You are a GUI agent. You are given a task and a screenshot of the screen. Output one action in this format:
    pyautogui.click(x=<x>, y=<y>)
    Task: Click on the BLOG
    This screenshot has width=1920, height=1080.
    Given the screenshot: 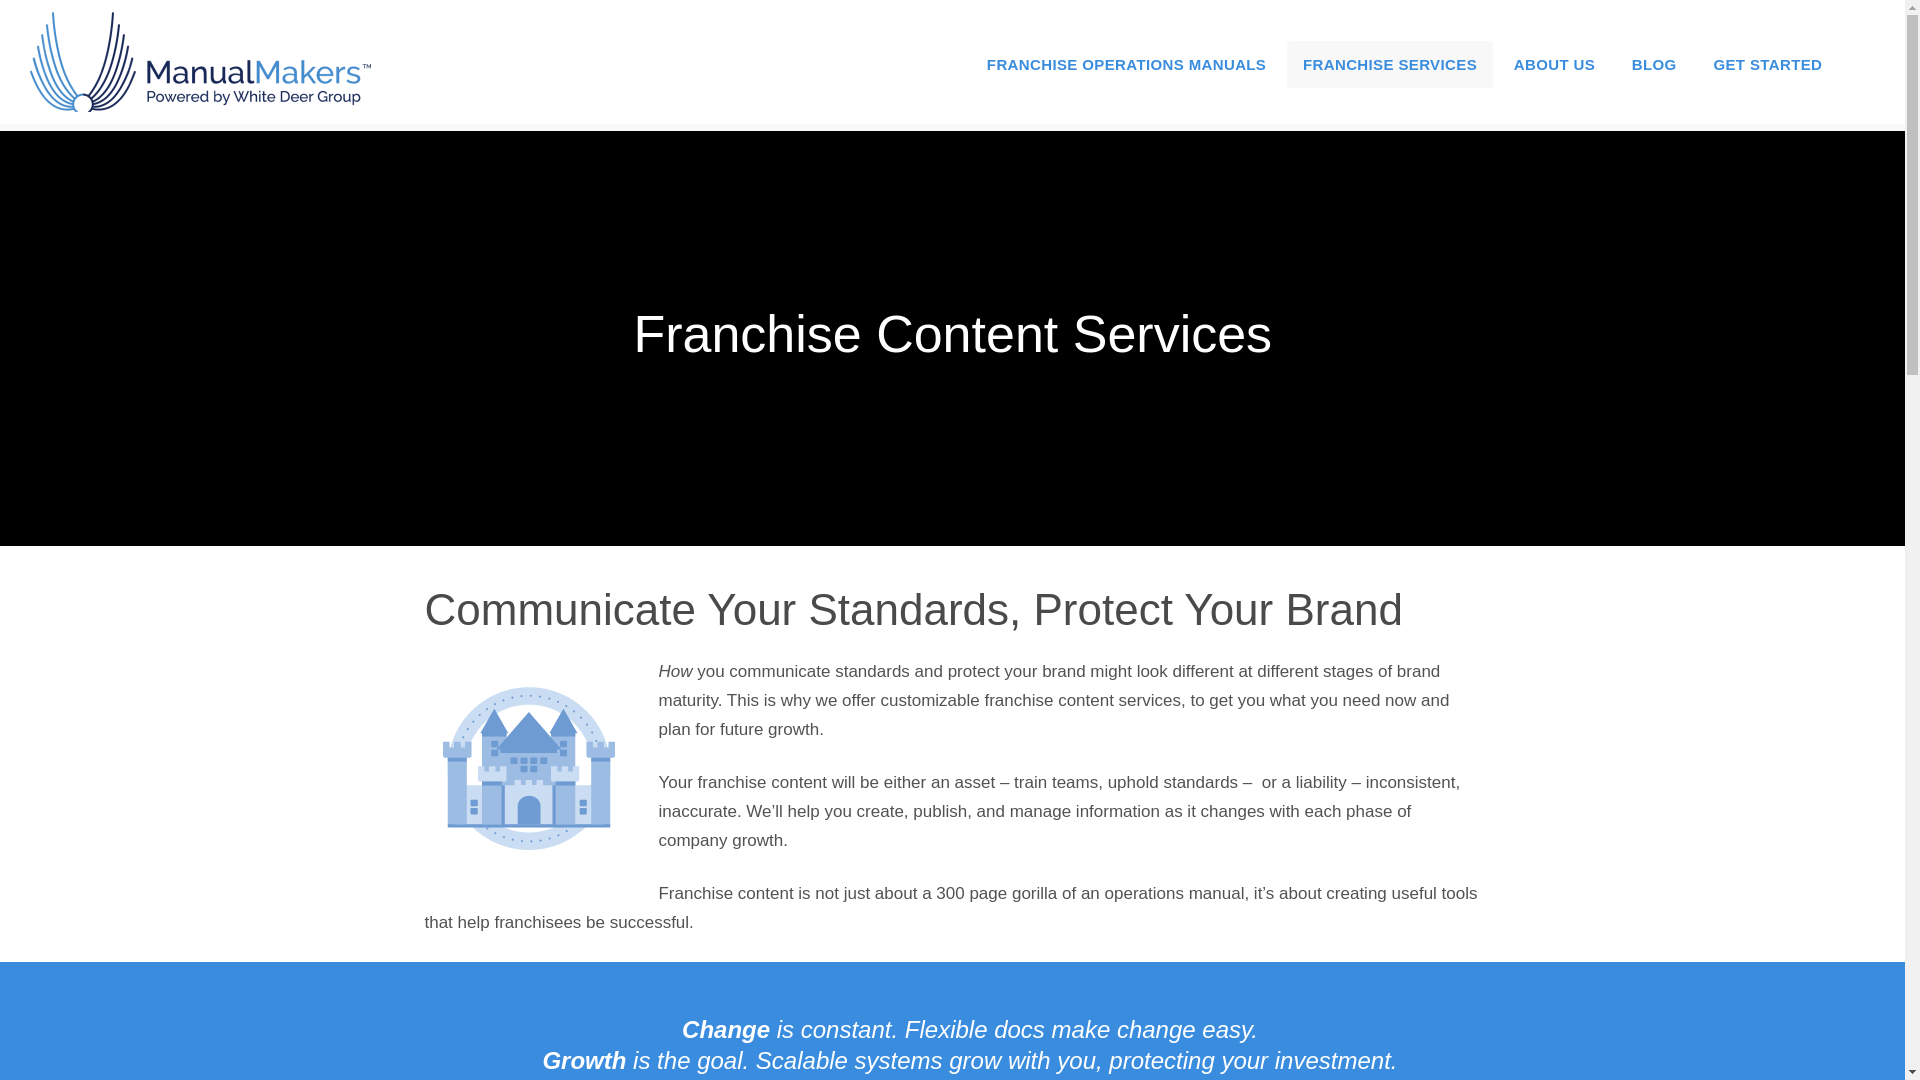 What is the action you would take?
    pyautogui.click(x=1654, y=64)
    